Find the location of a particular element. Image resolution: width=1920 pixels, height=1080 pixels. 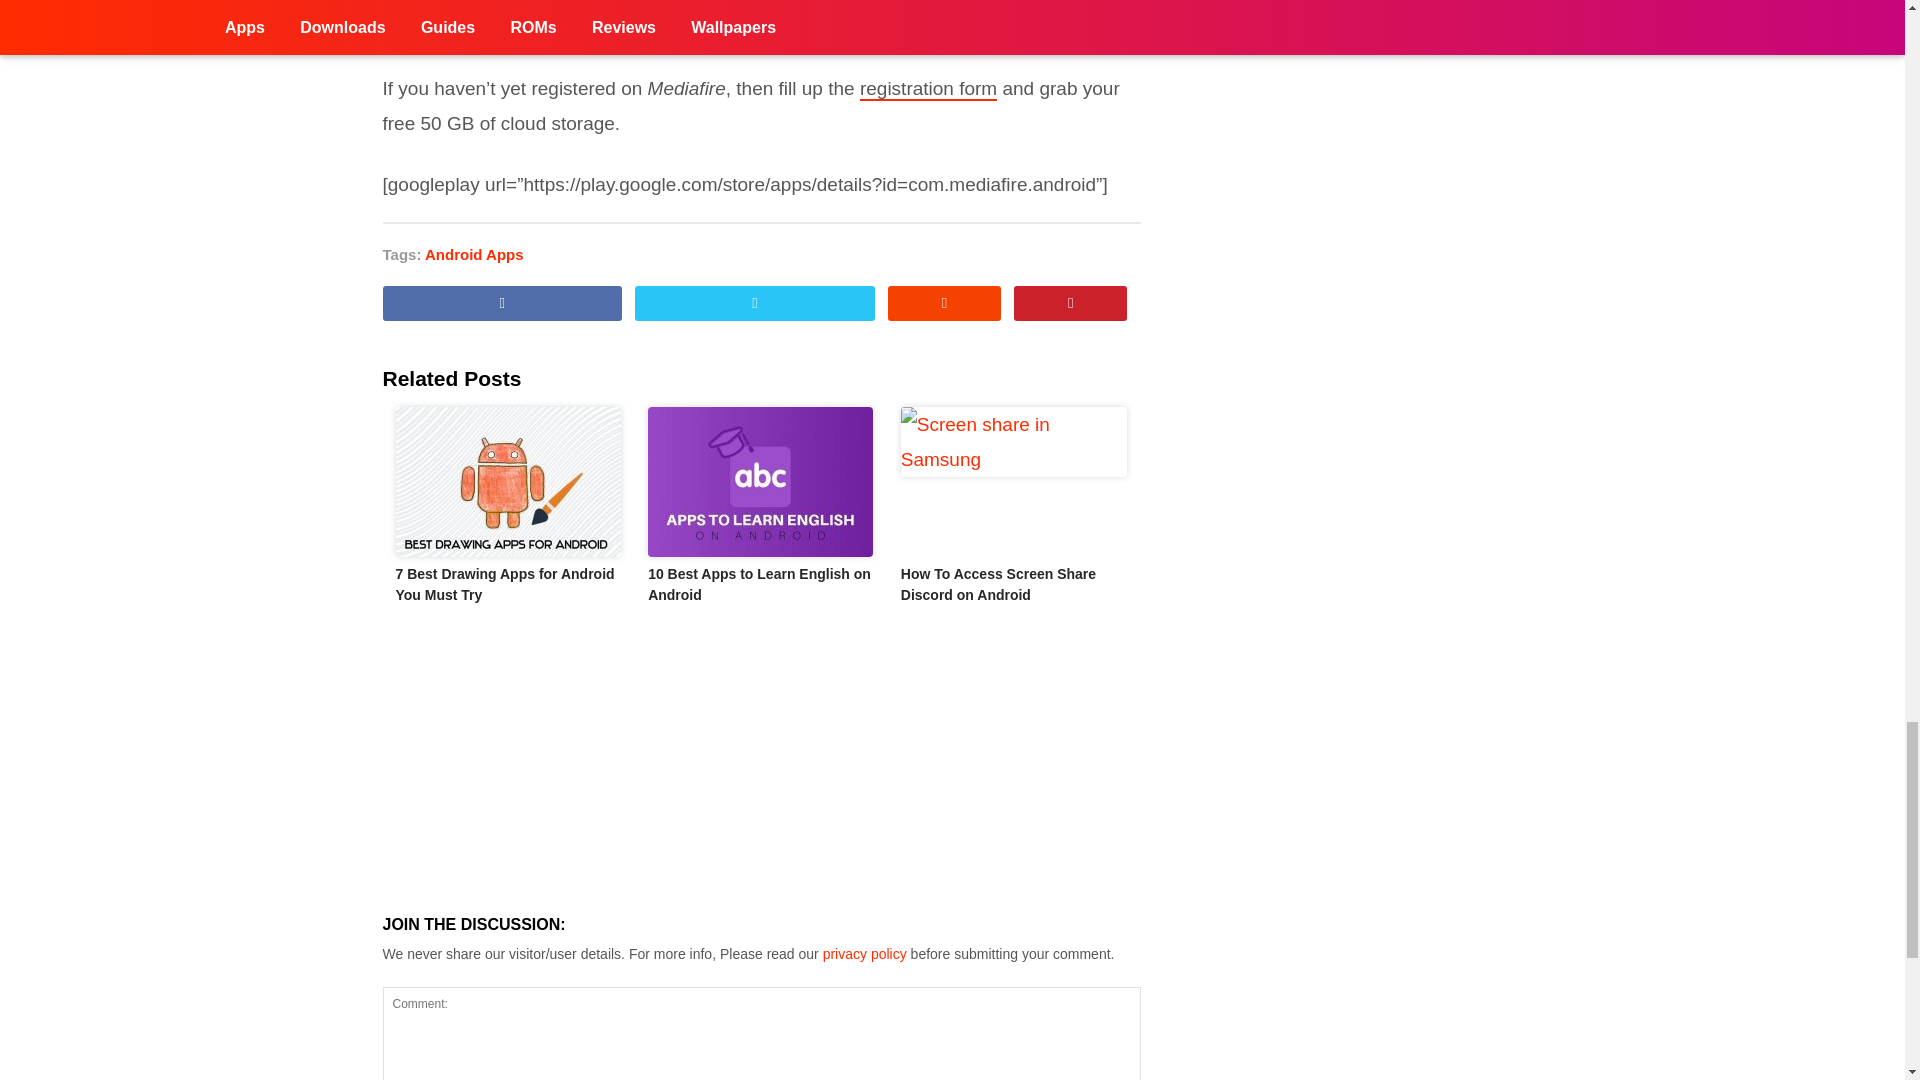

7 Best Drawing Apps for Android You Must Try is located at coordinates (508, 482).